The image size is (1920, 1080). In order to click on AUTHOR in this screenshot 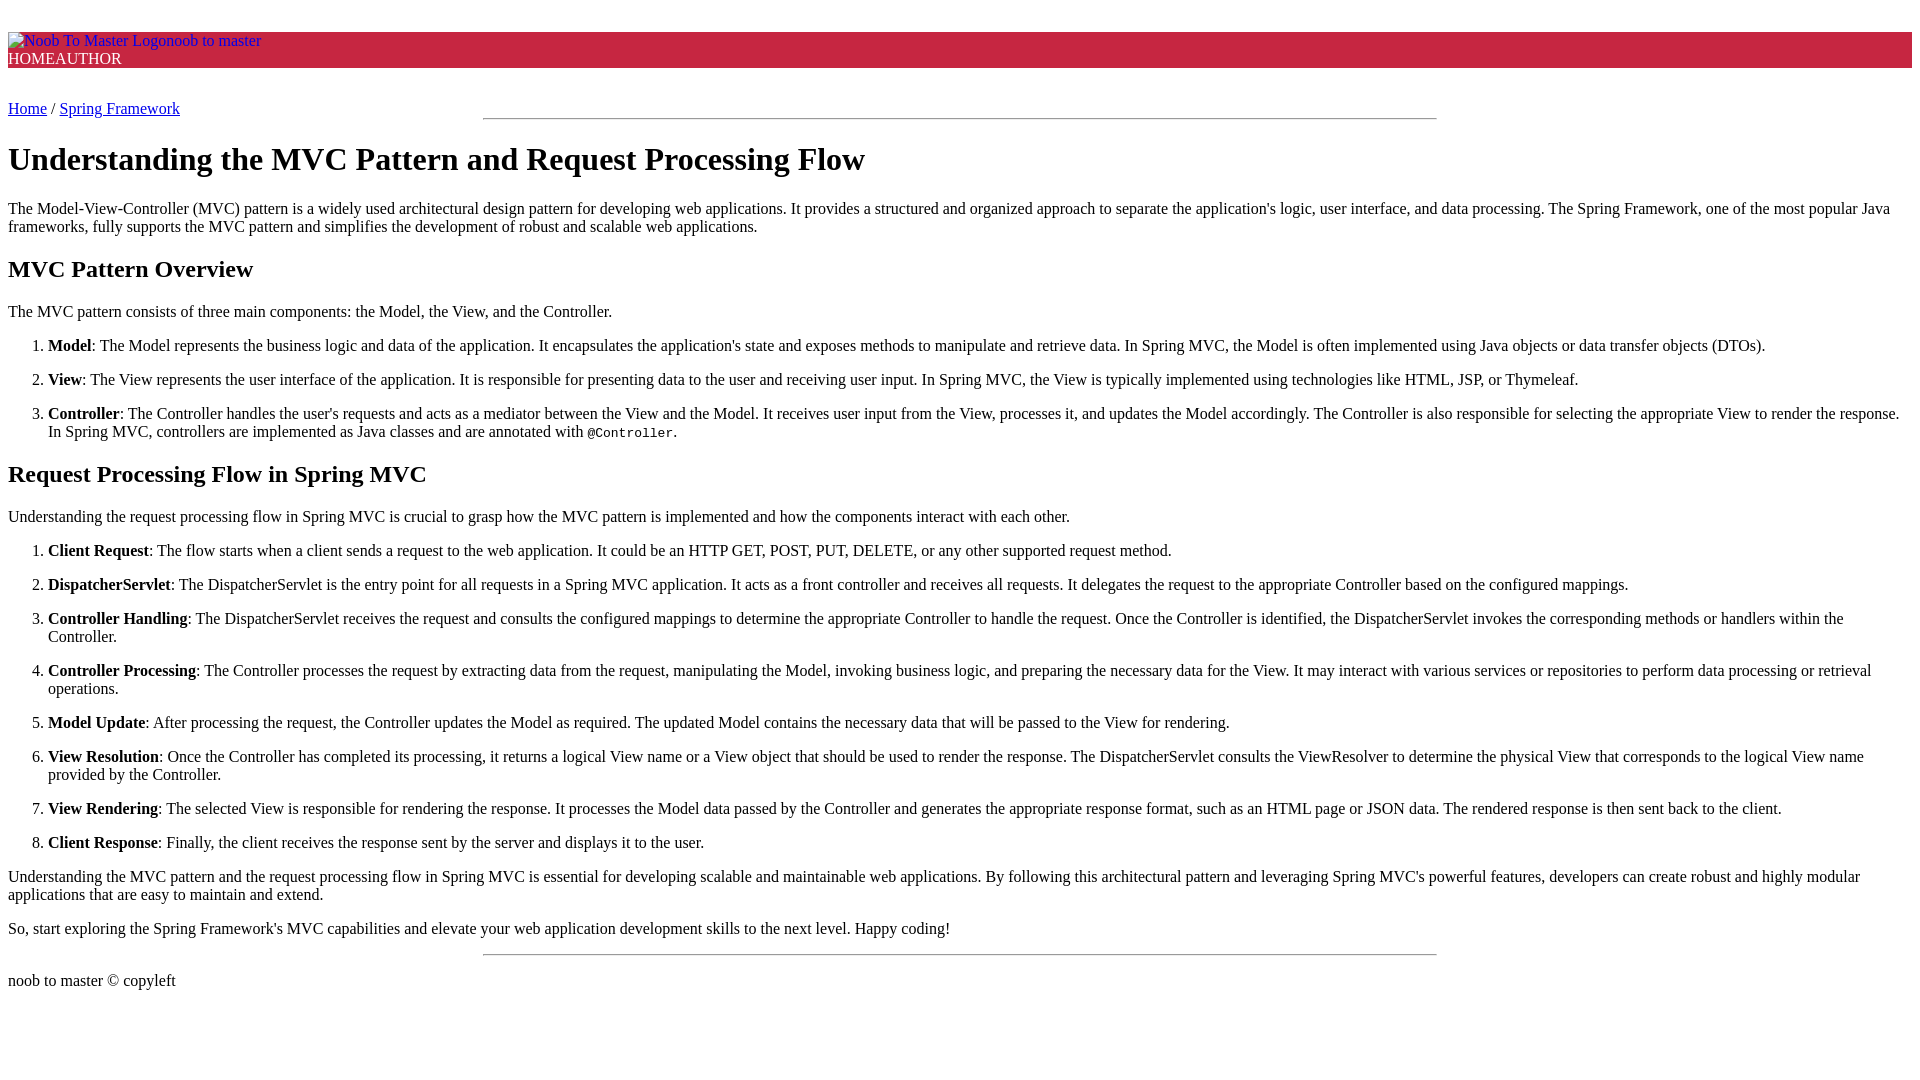, I will do `click(88, 58)`.